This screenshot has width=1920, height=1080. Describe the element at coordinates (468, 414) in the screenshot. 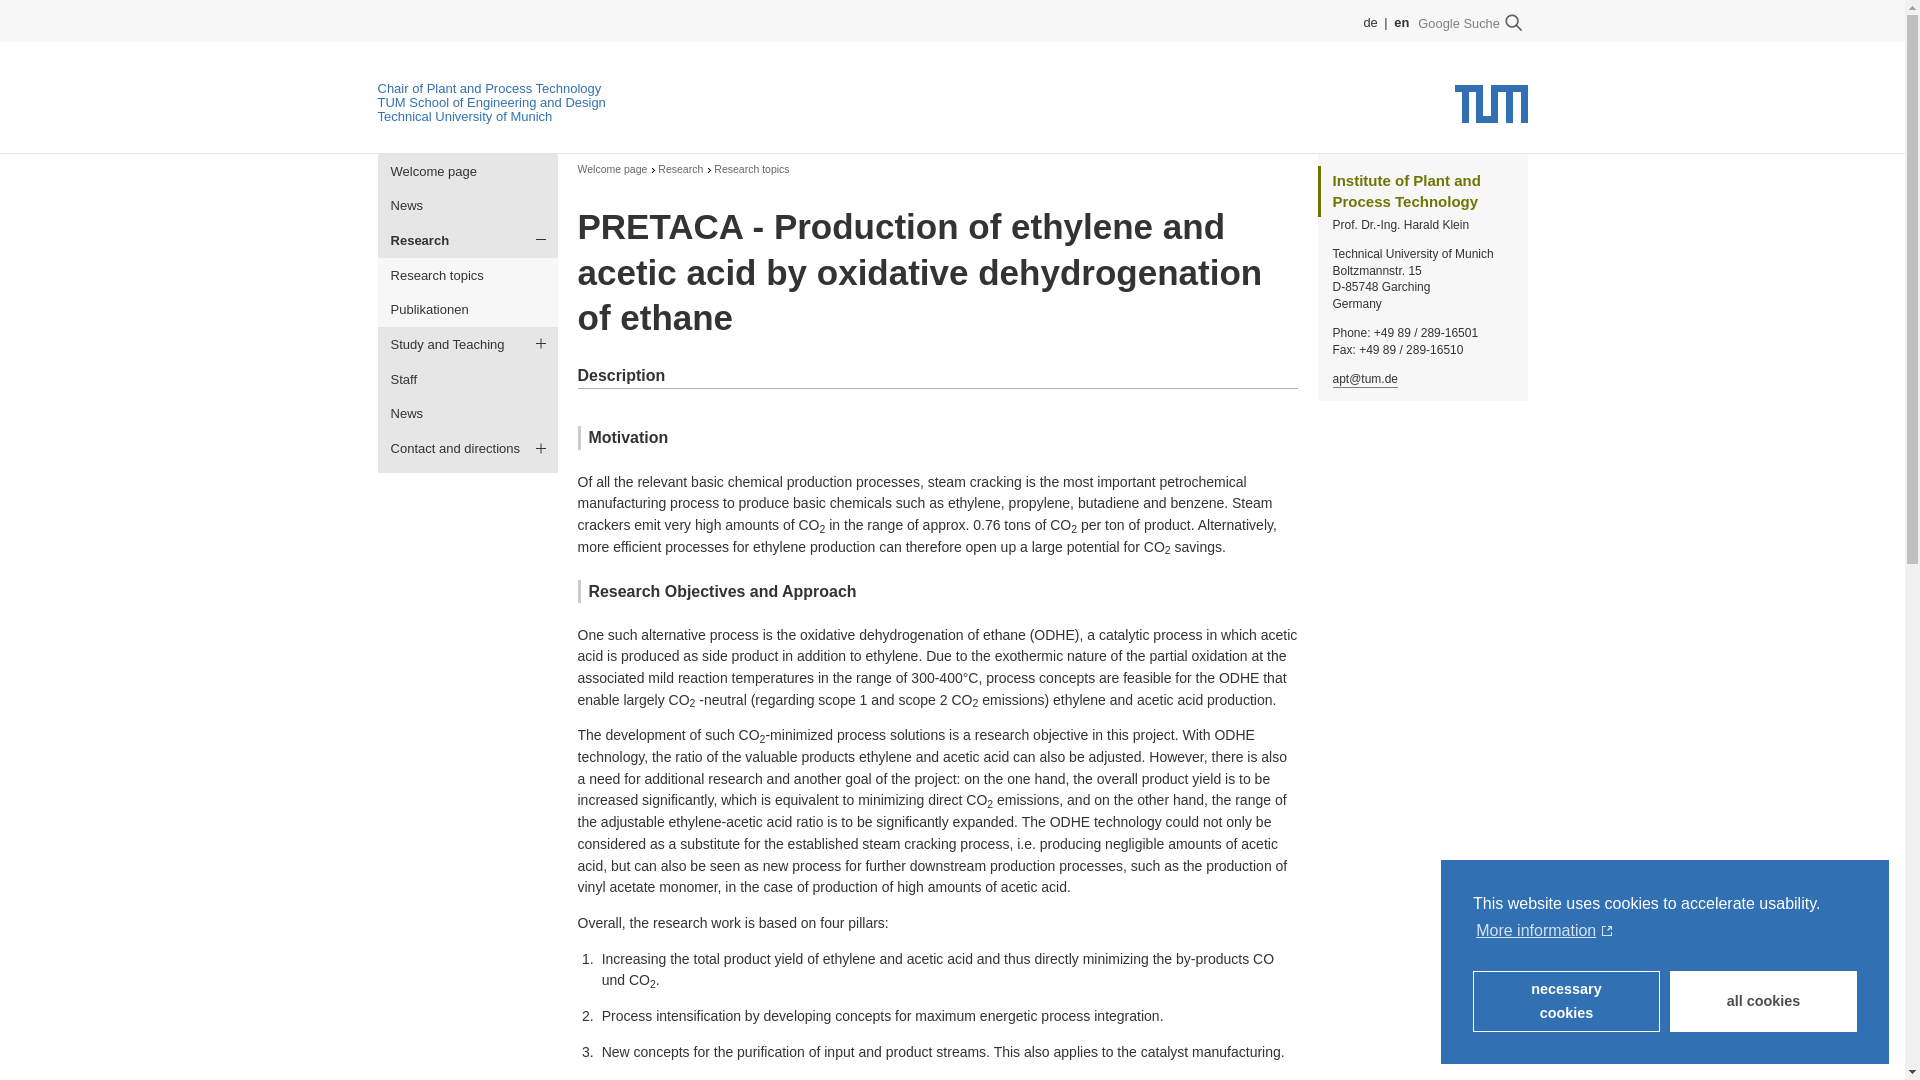

I see `News` at that location.